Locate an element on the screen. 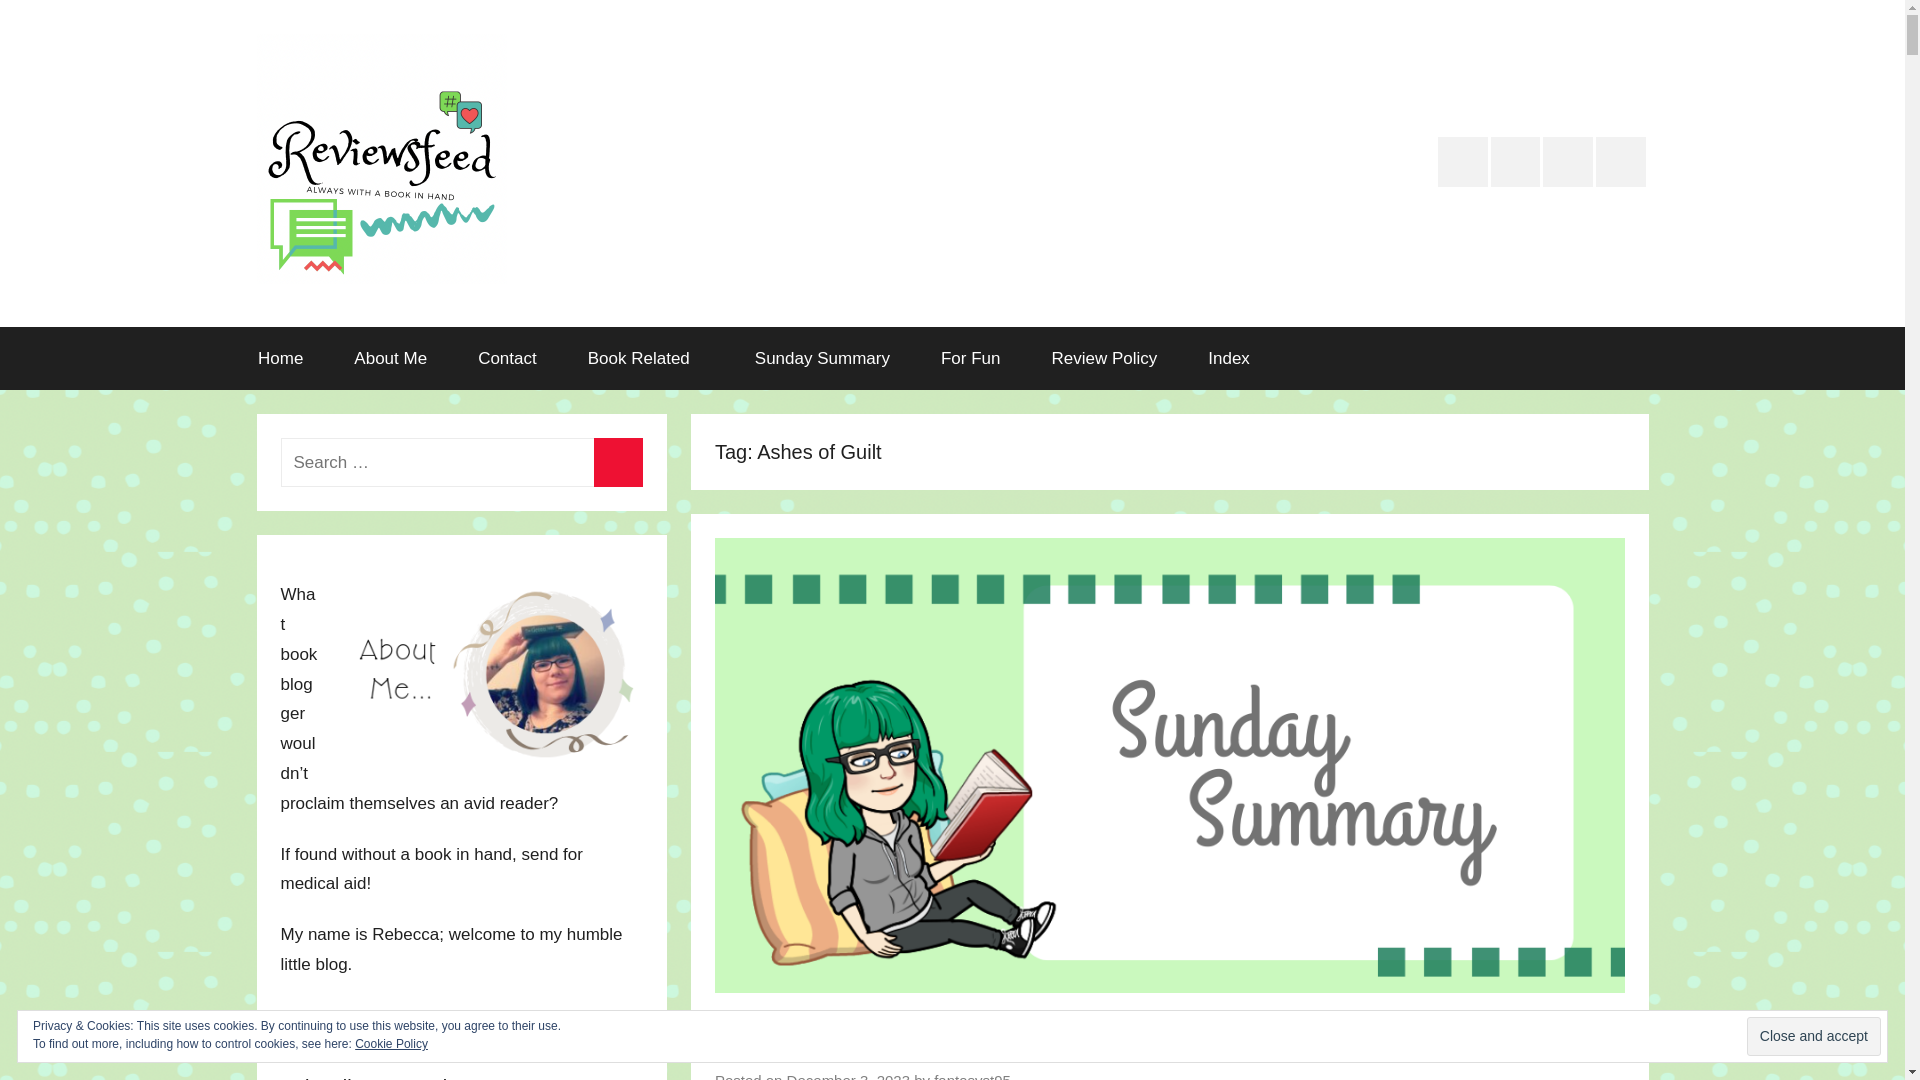 Image resolution: width=1920 pixels, height=1080 pixels. View all posts by fantasyst95 is located at coordinates (972, 1076).